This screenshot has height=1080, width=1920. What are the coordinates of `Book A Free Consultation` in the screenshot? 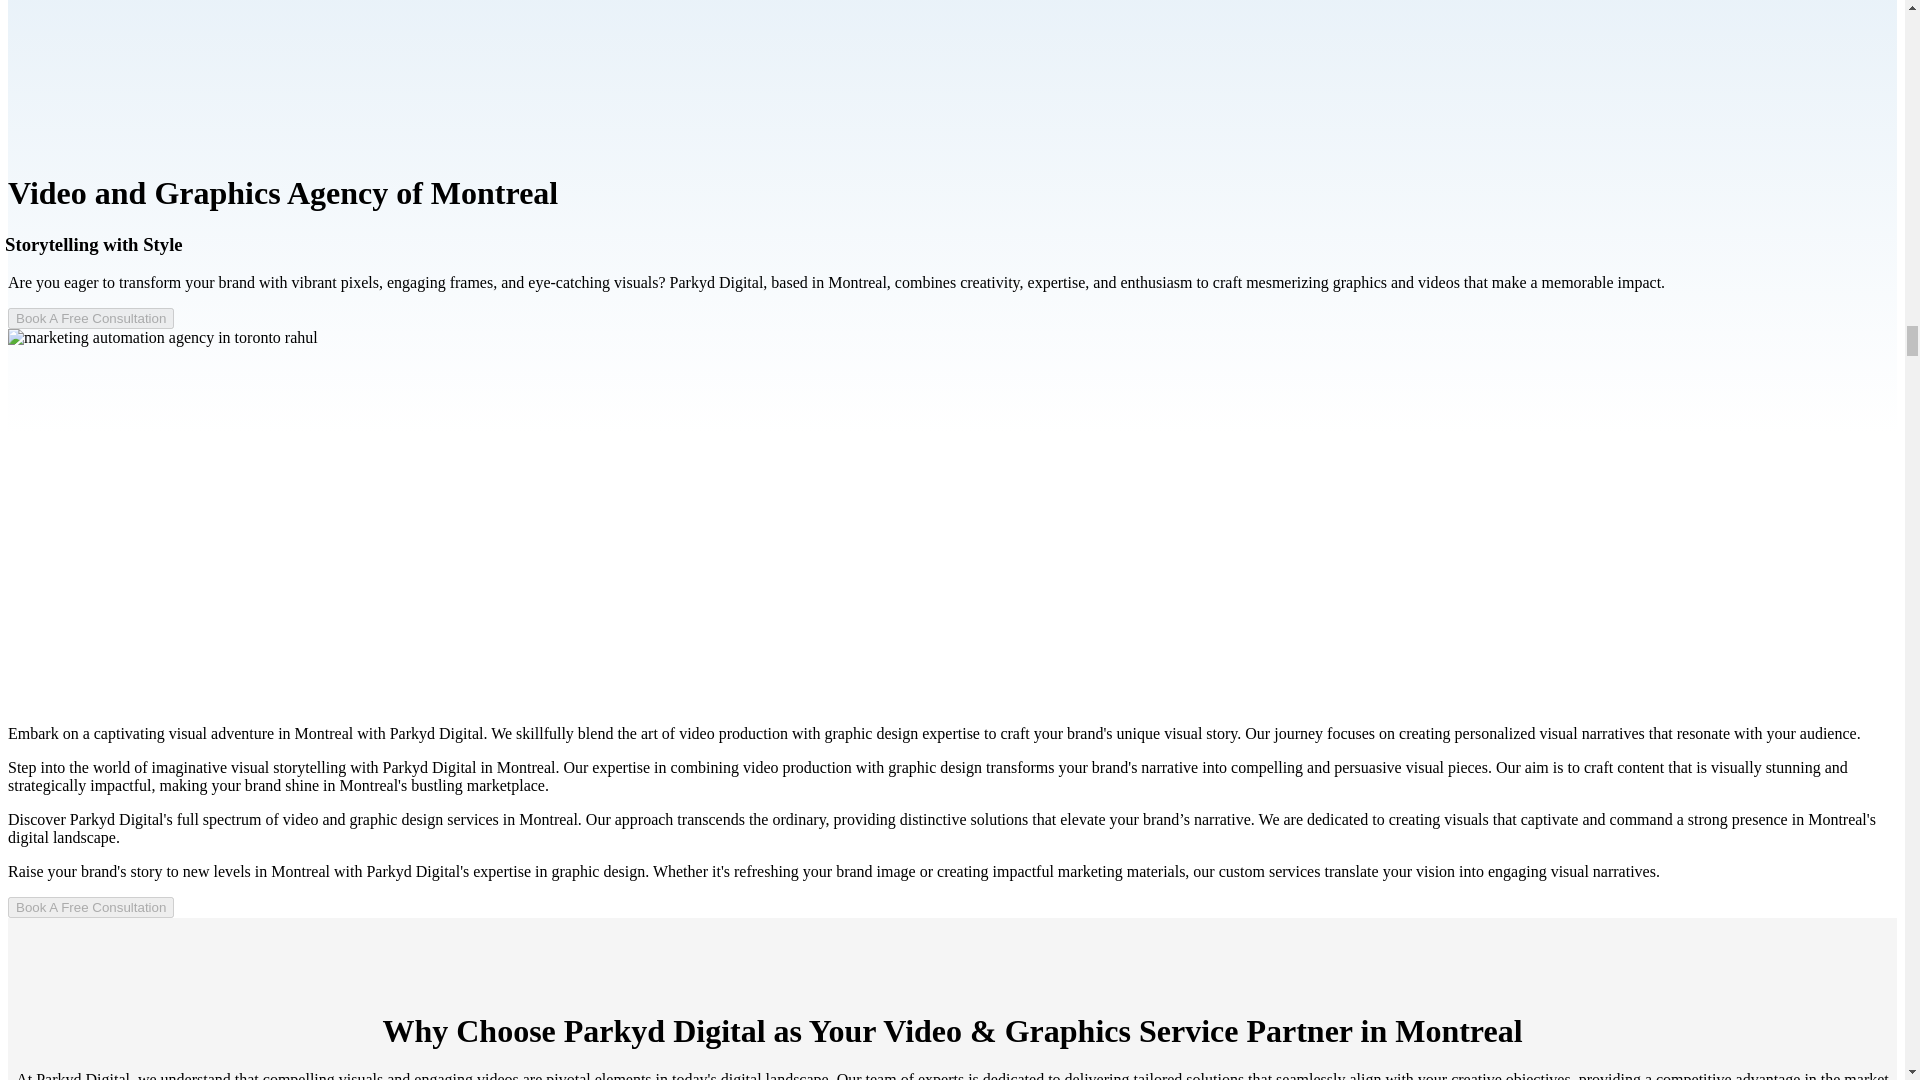 It's located at (90, 906).